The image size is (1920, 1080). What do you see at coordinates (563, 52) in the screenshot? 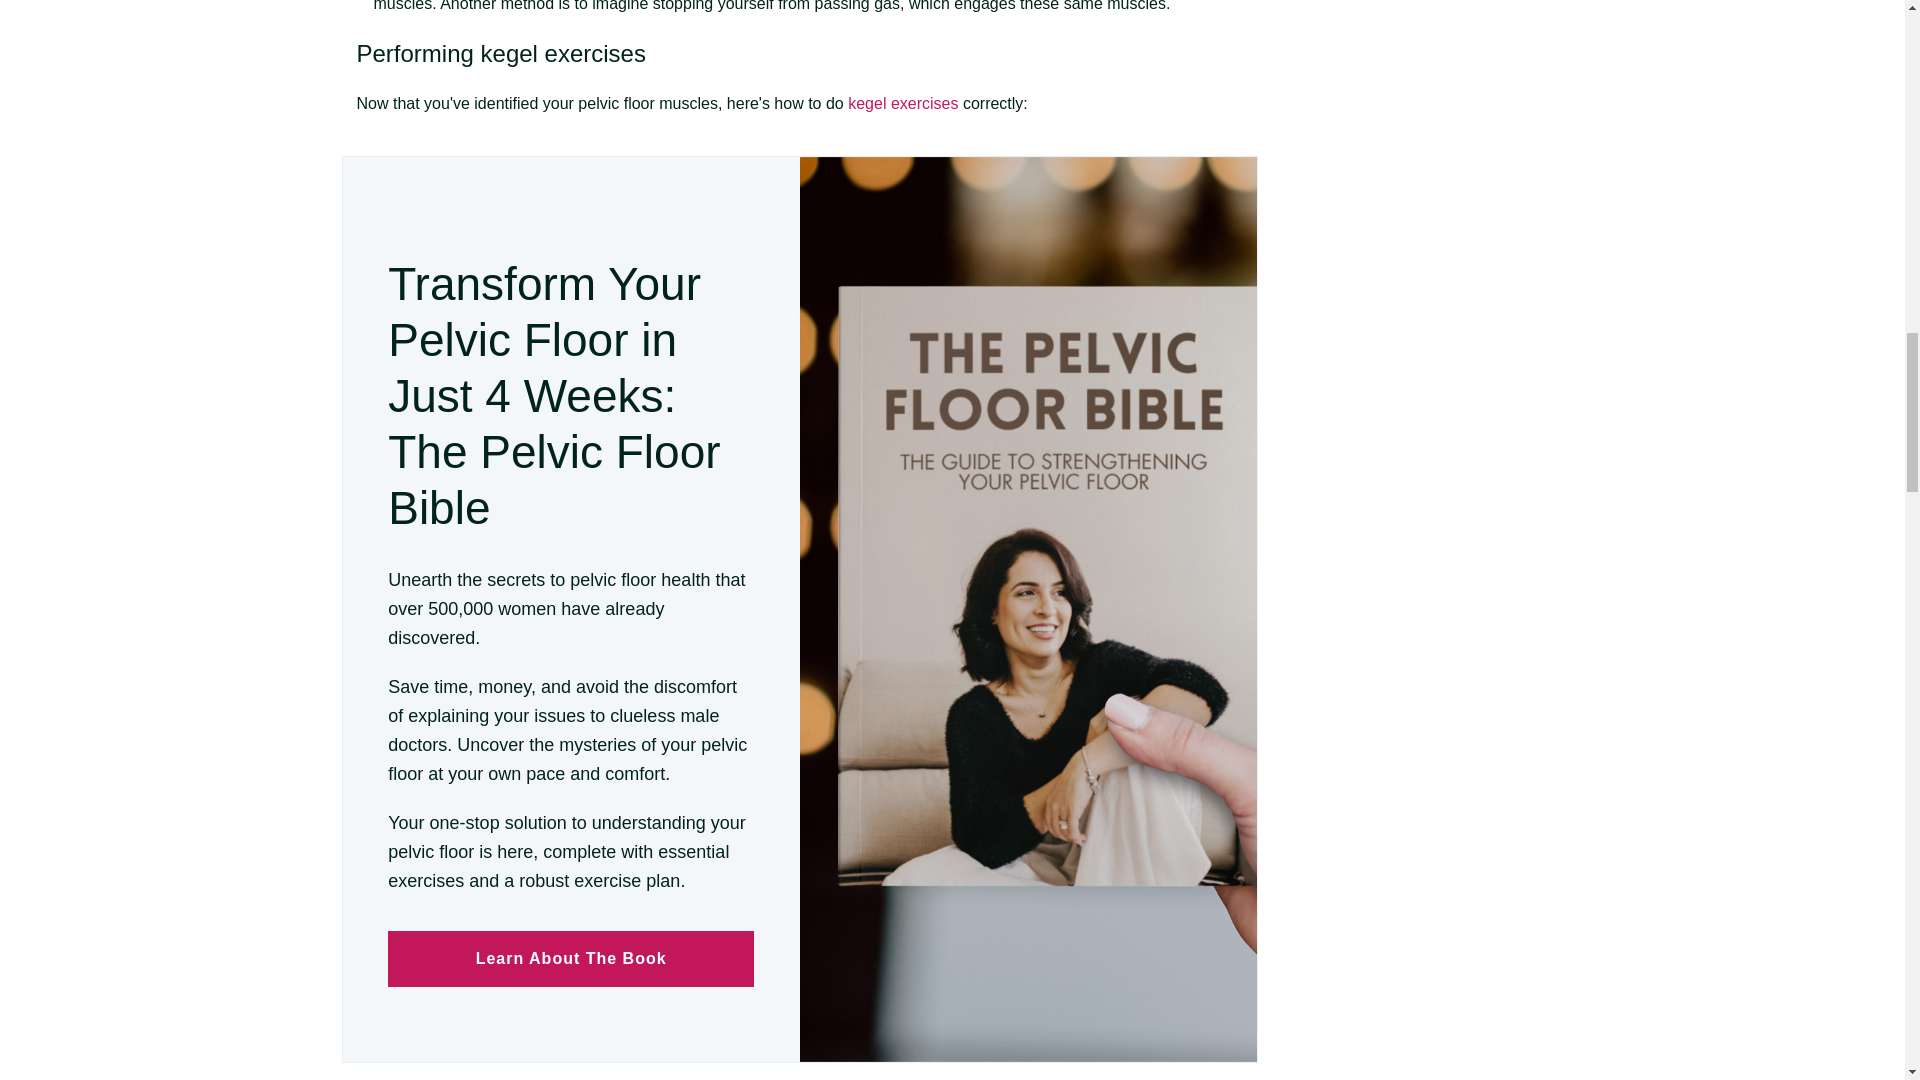
I see `kegel exercises` at bounding box center [563, 52].